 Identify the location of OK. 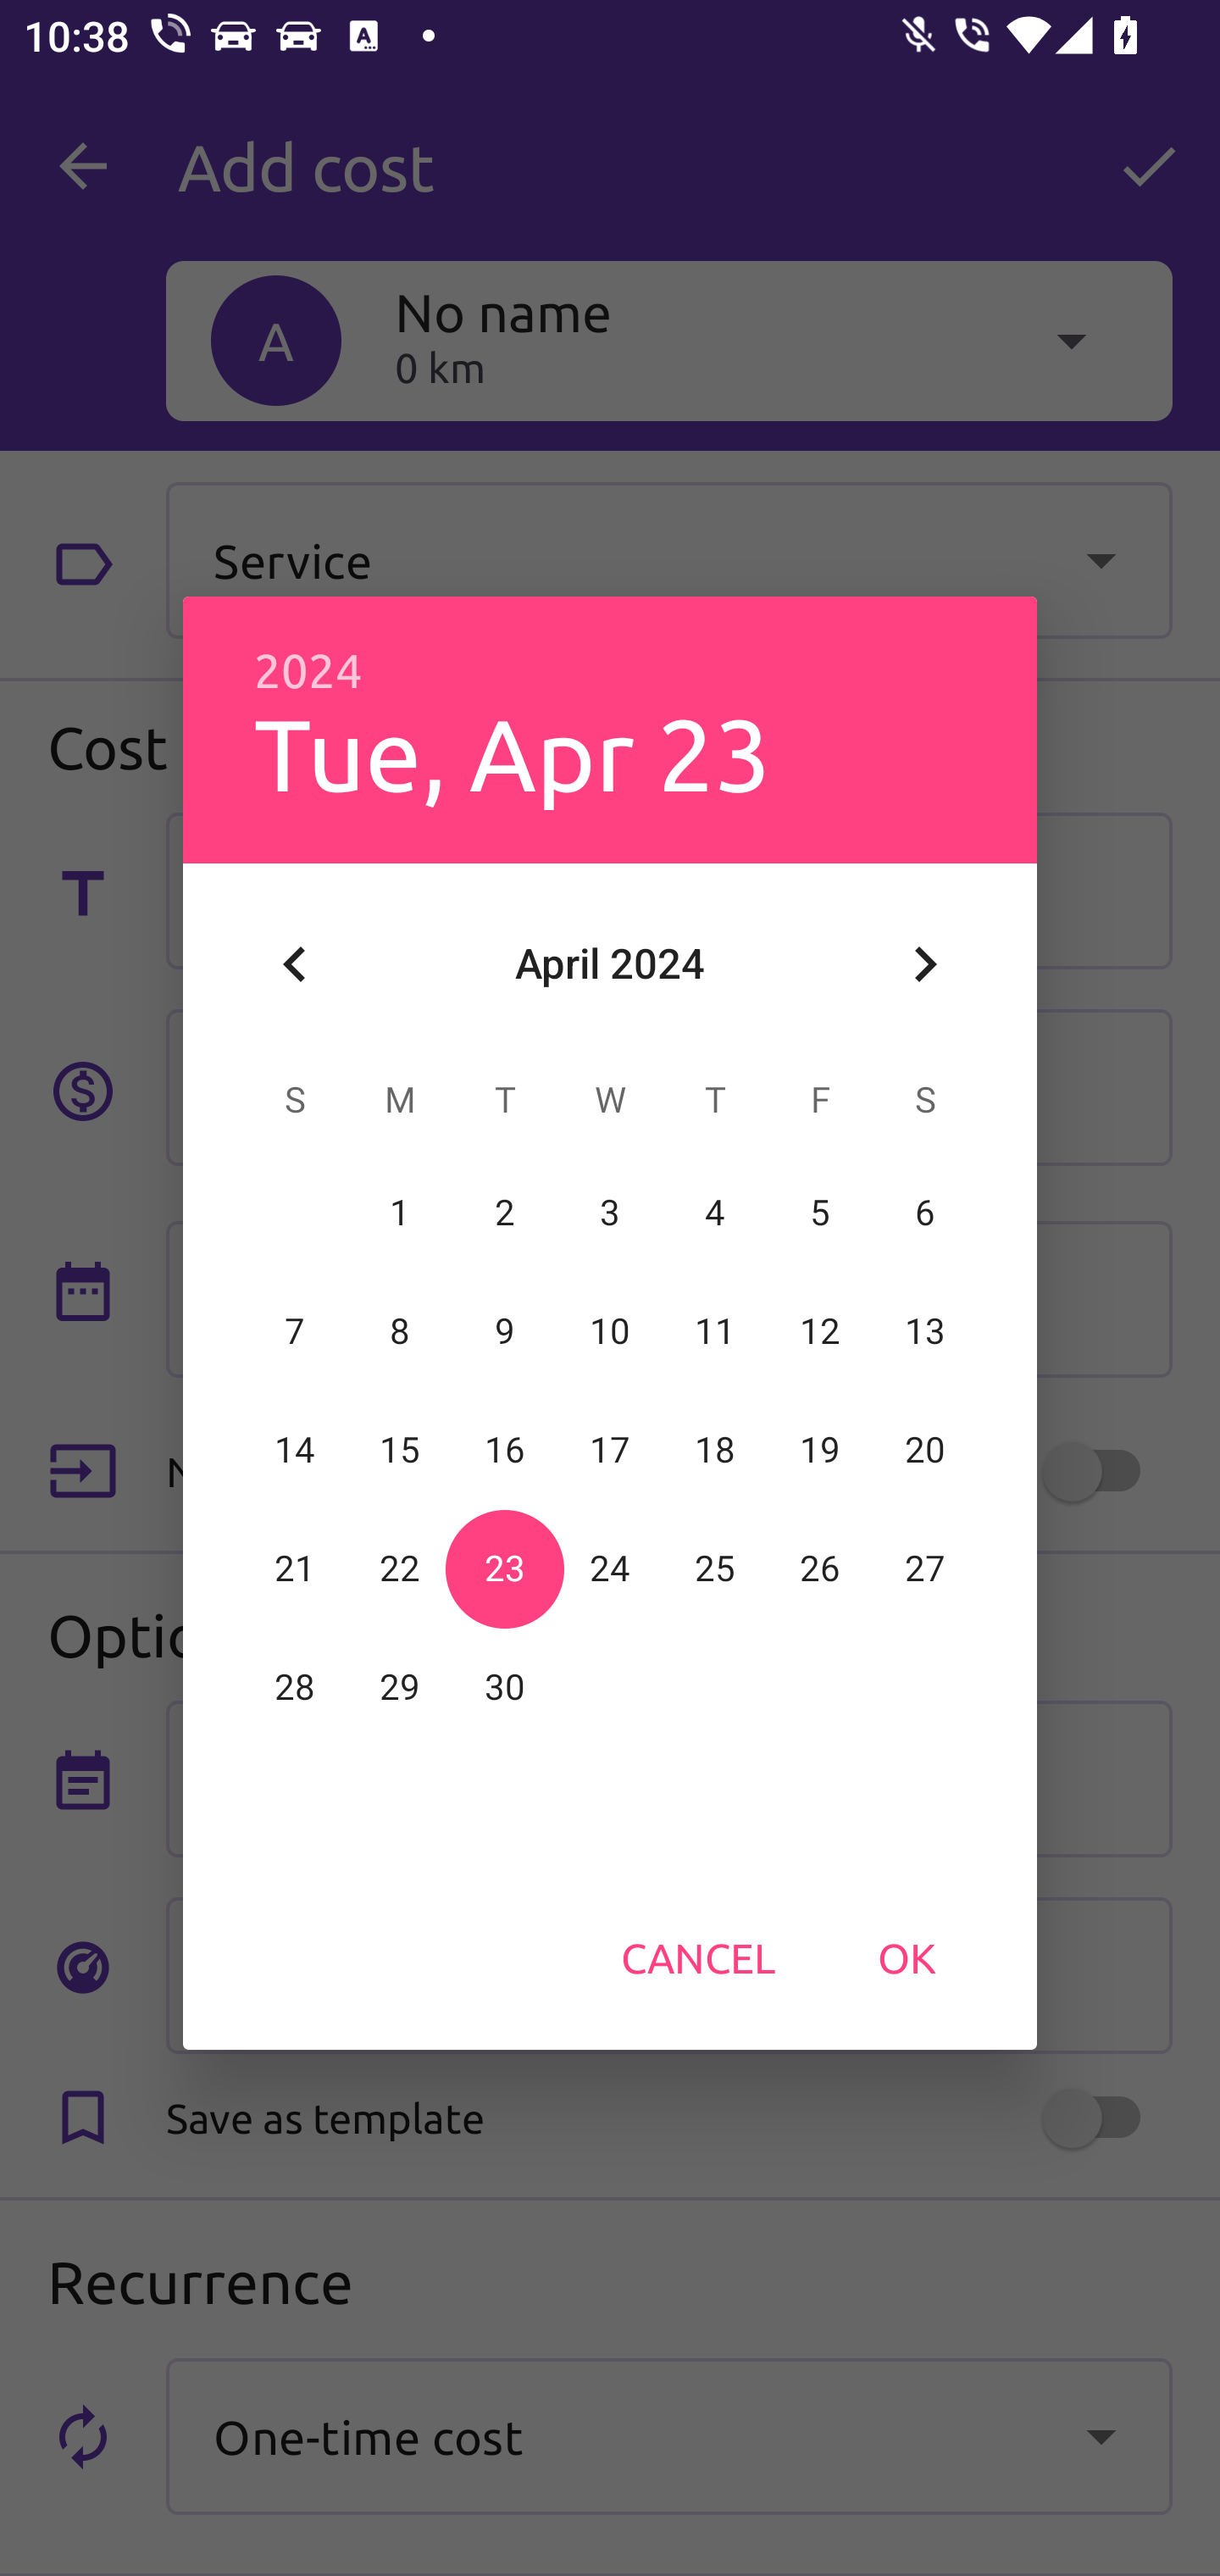
(907, 1957).